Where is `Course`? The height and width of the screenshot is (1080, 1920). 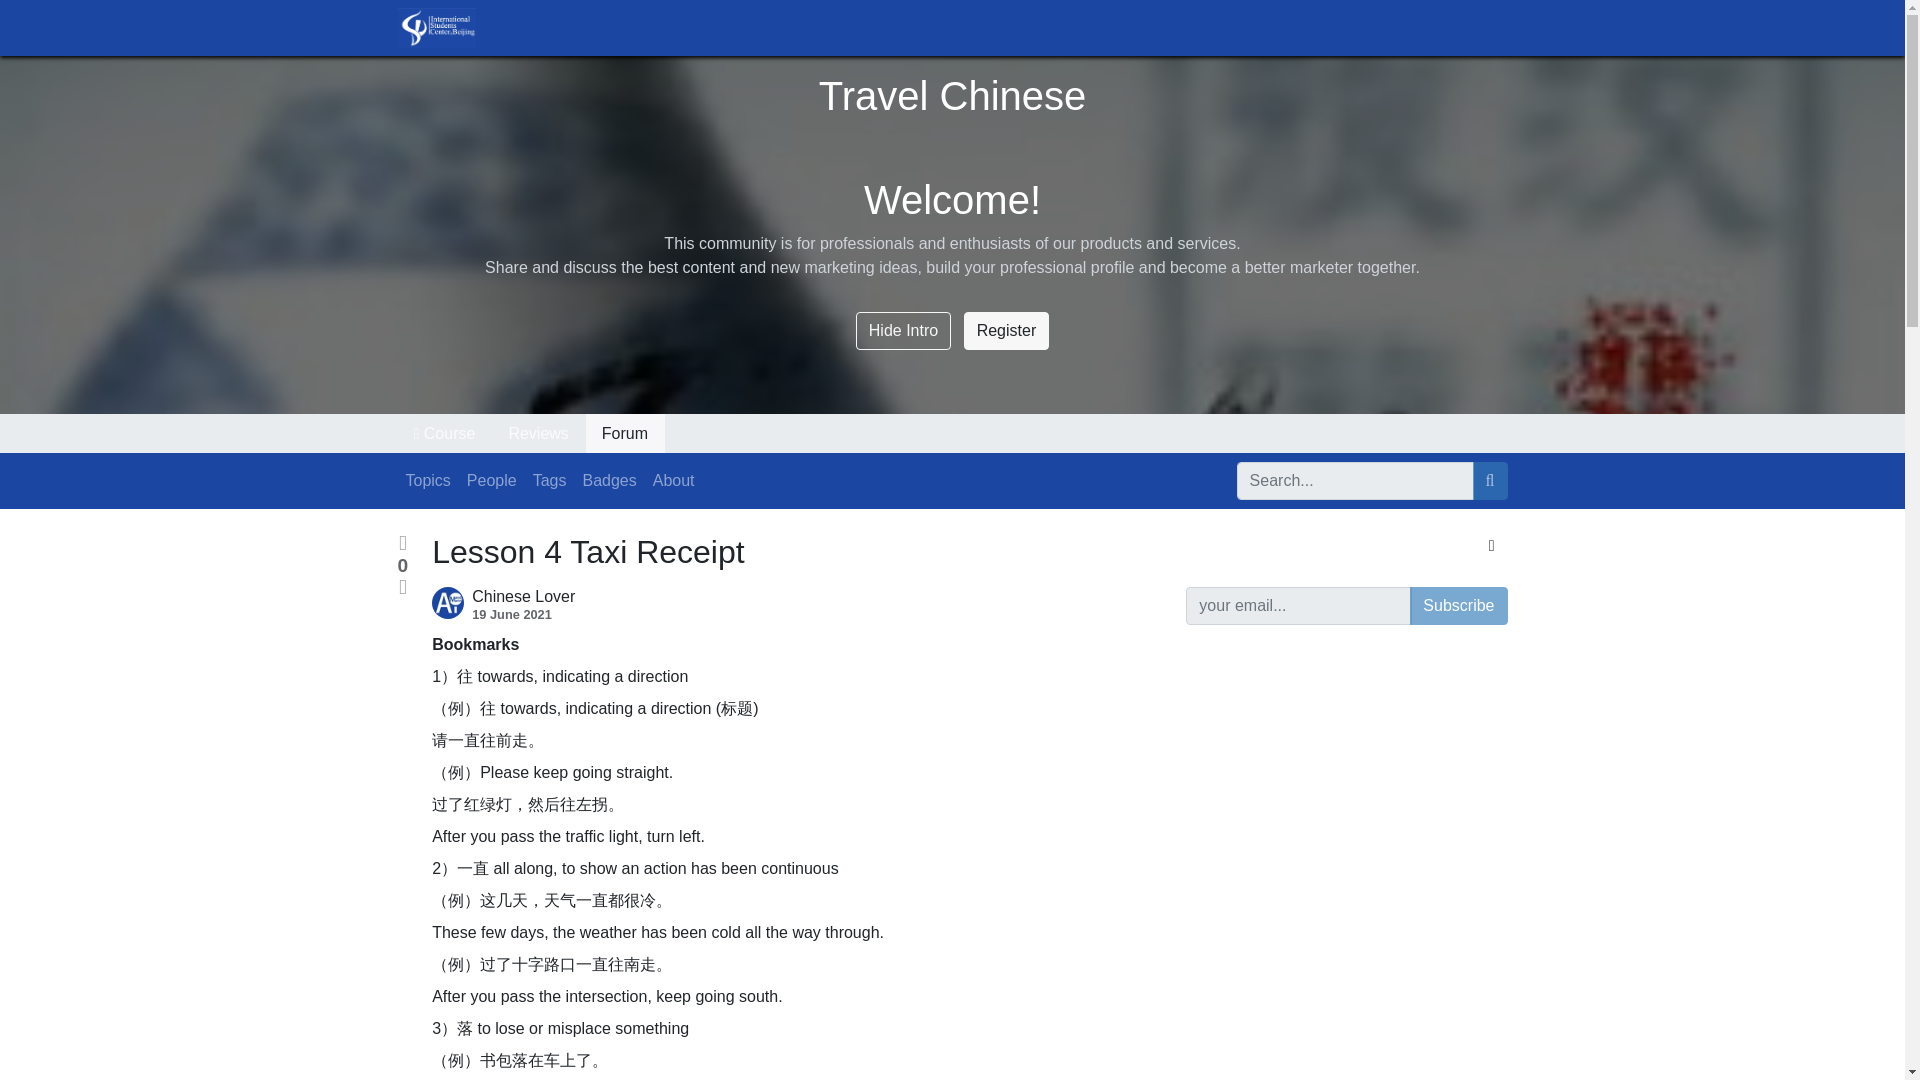 Course is located at coordinates (445, 433).